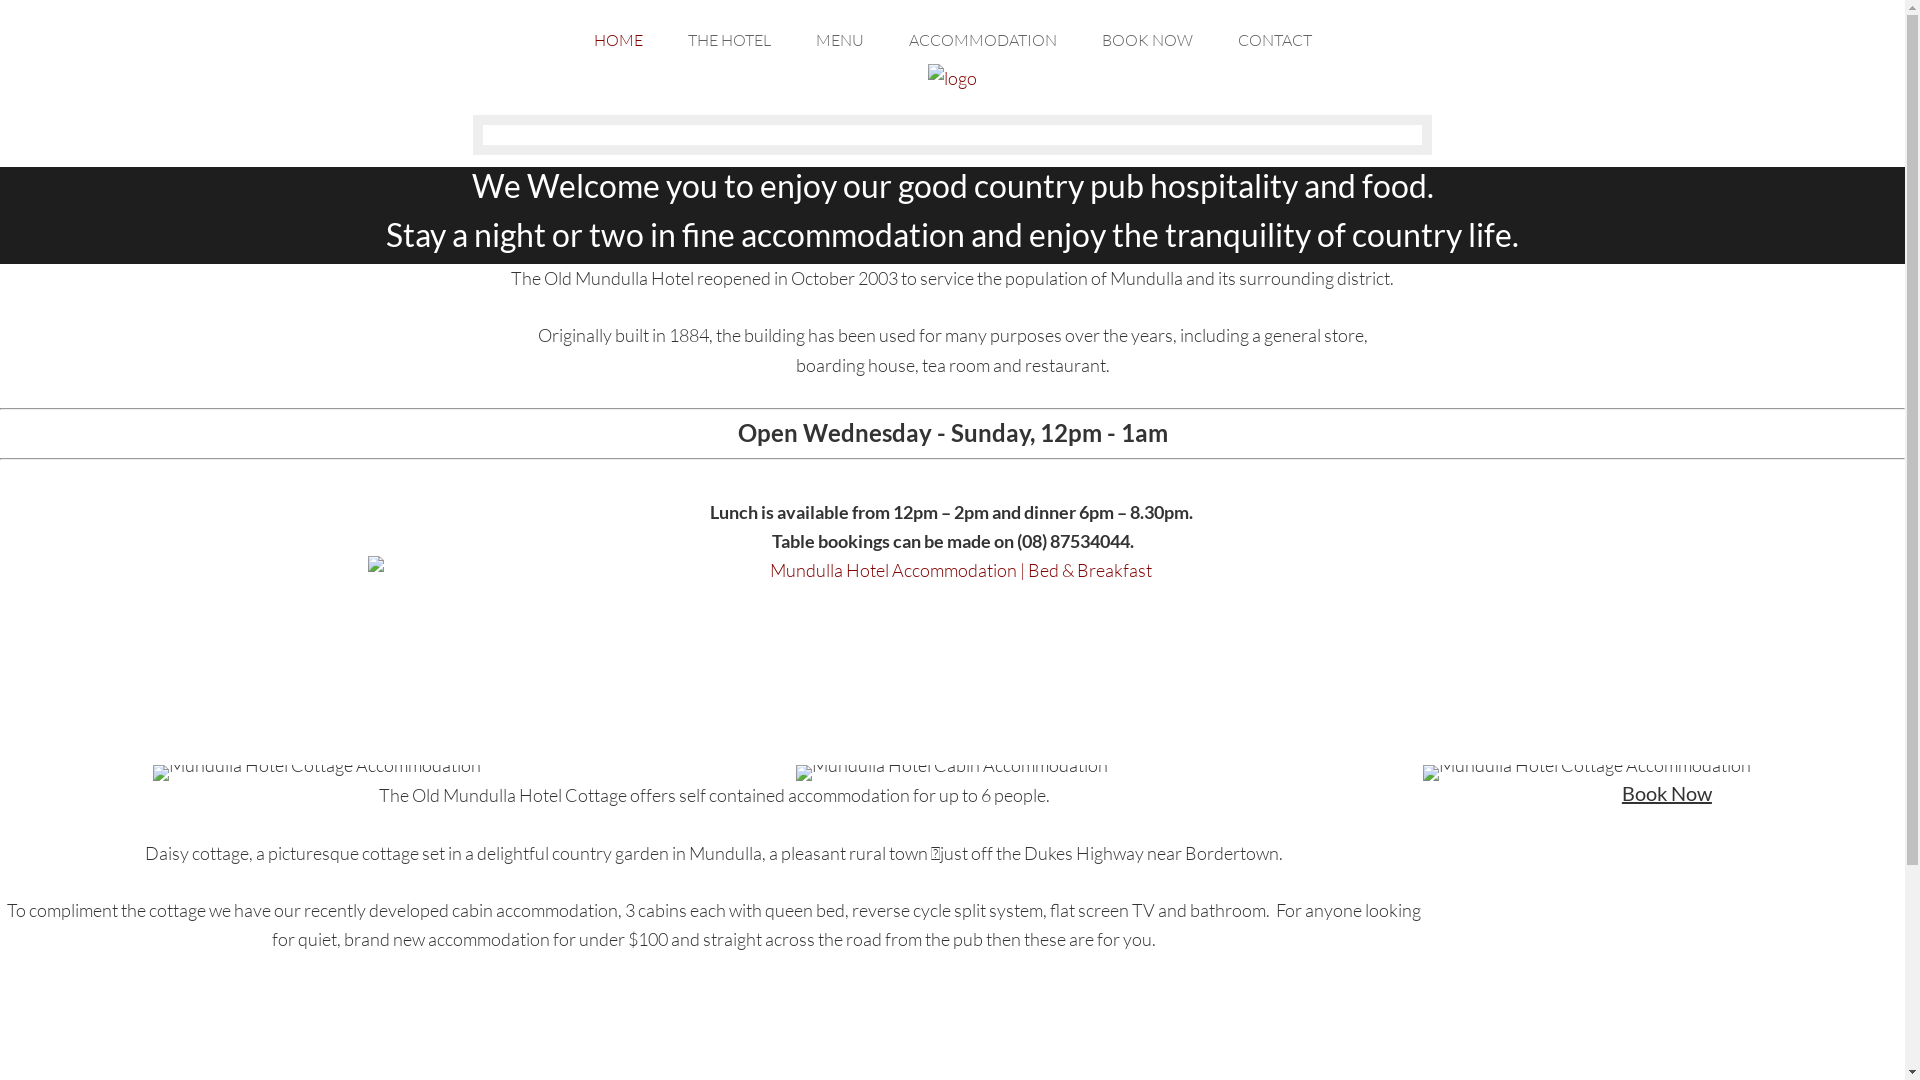 The height and width of the screenshot is (1080, 1920). Describe the element at coordinates (952, 773) in the screenshot. I see `Cabin-1` at that location.